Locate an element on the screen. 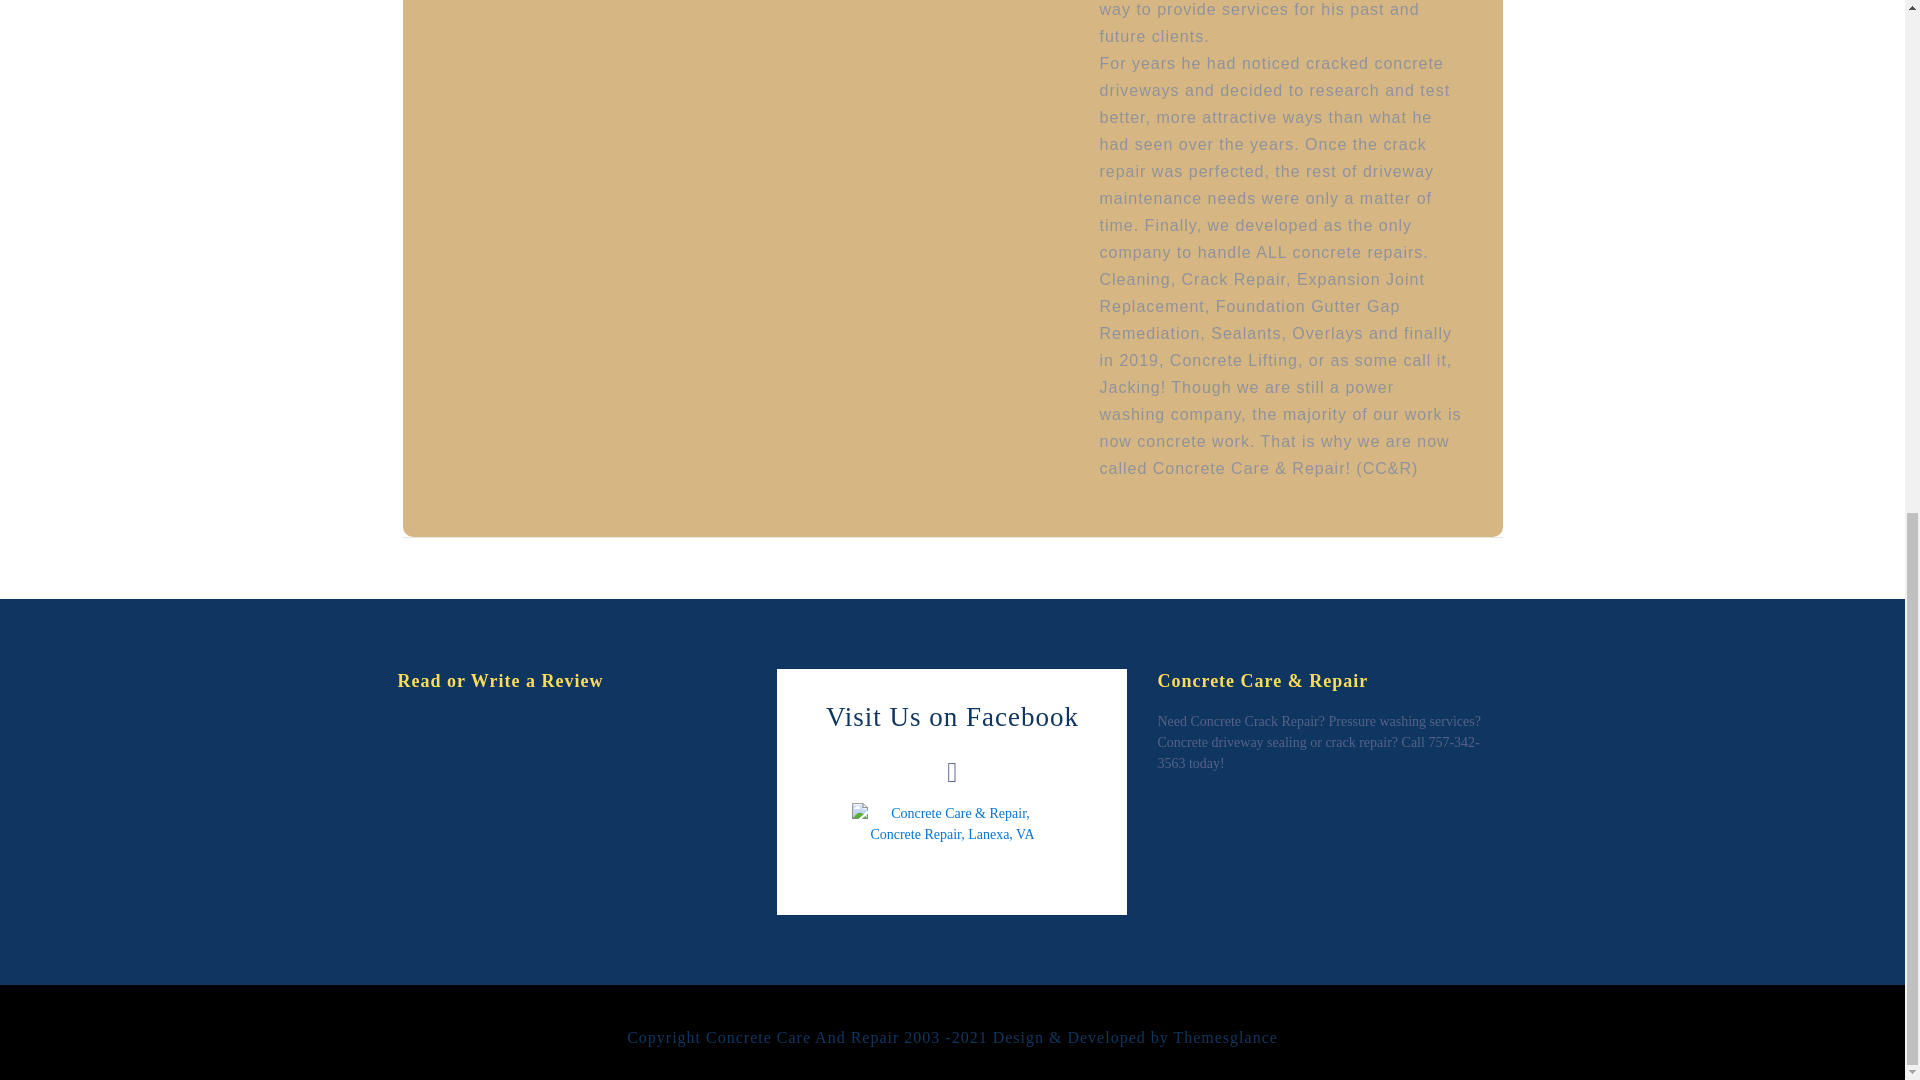 Image resolution: width=1920 pixels, height=1080 pixels. Themesglance is located at coordinates (1224, 1038).